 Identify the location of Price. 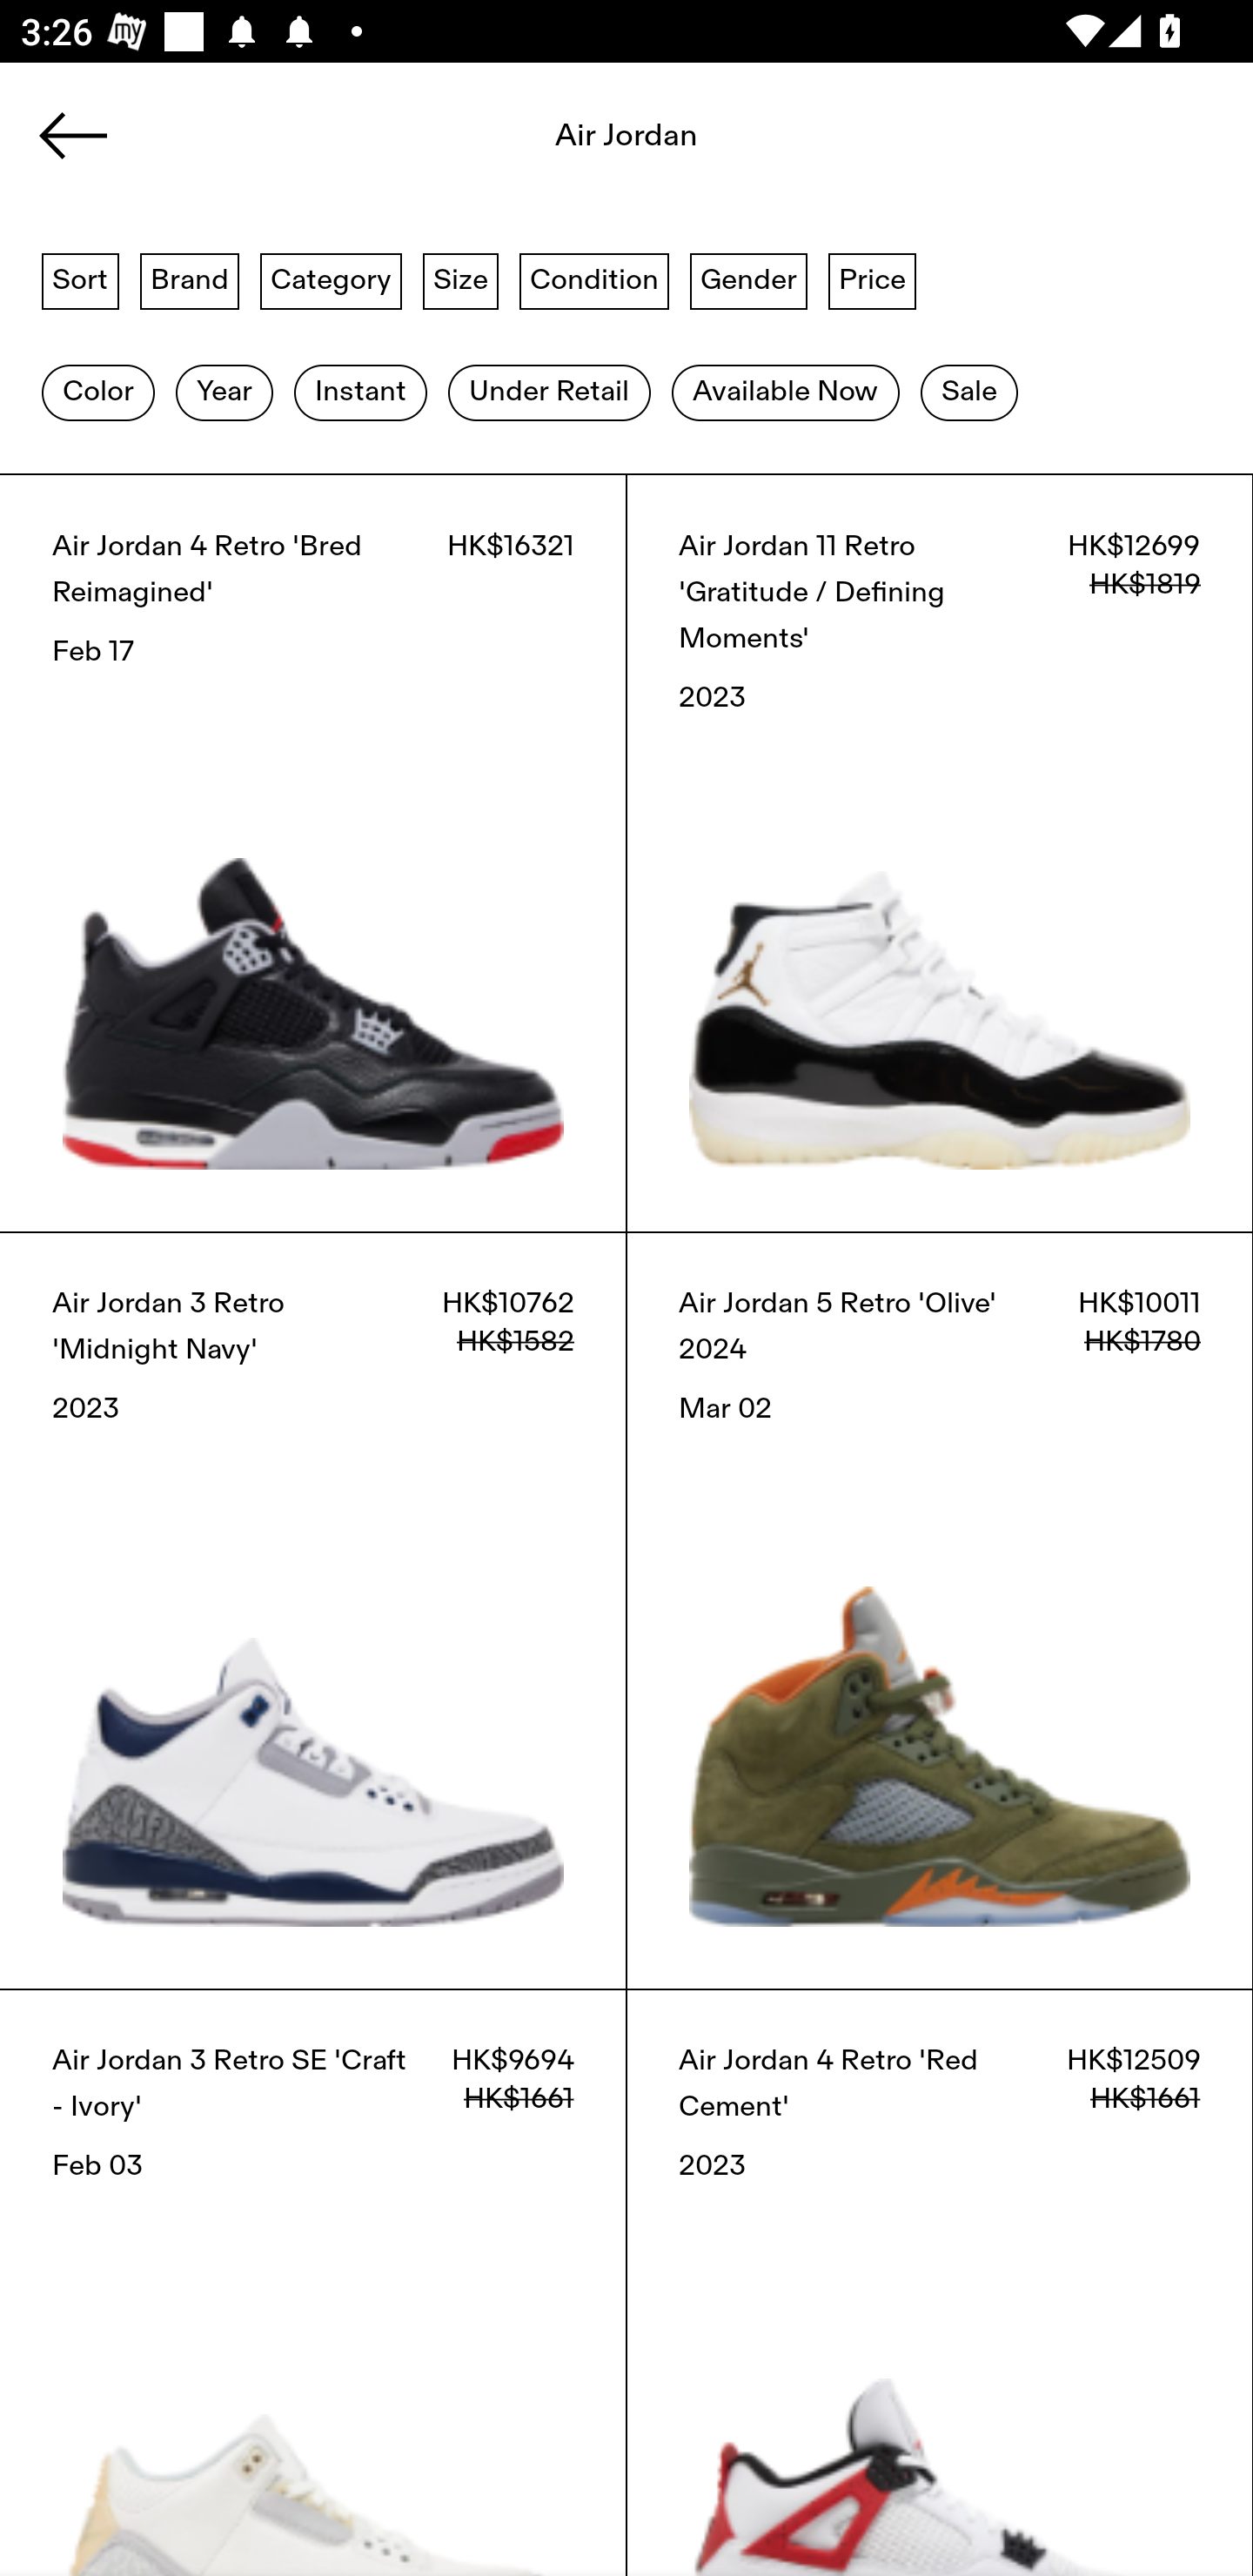
(872, 279).